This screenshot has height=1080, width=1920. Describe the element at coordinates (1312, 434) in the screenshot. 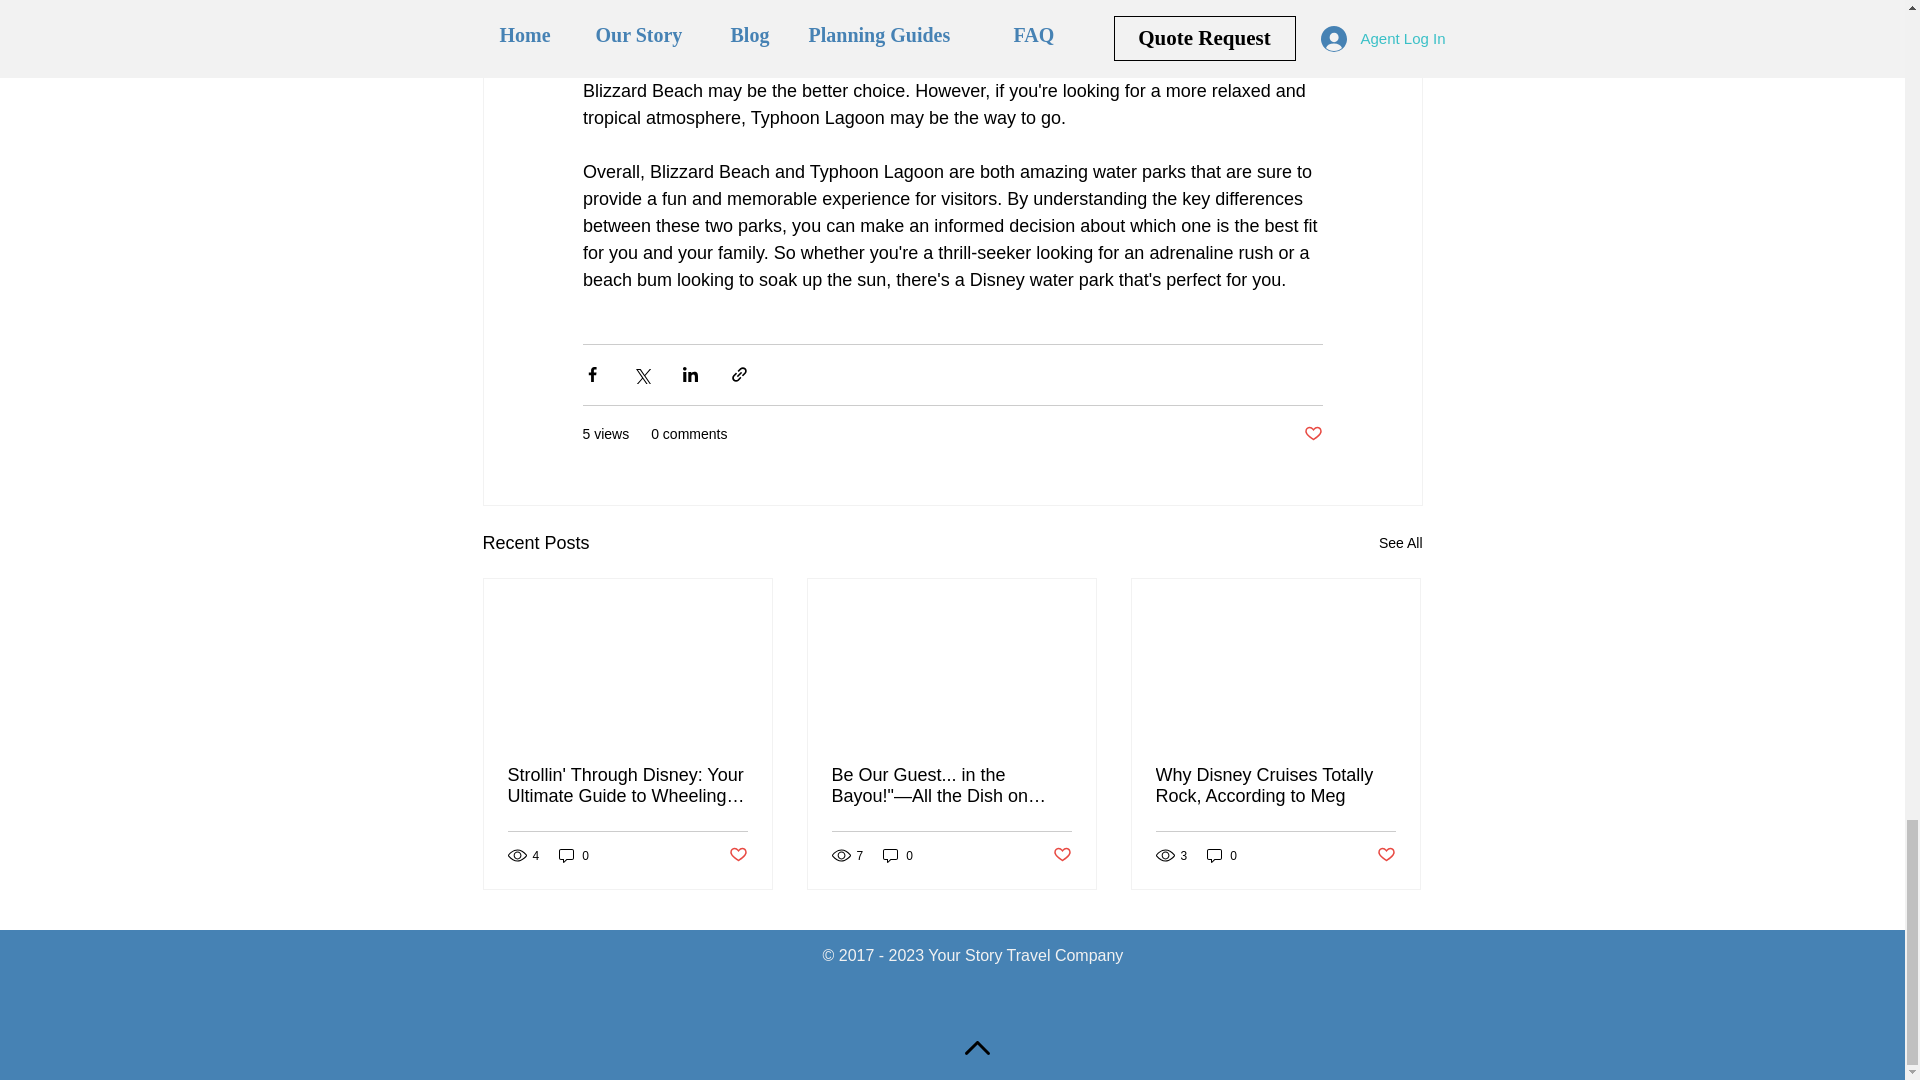

I see `Post not marked as liked` at that location.